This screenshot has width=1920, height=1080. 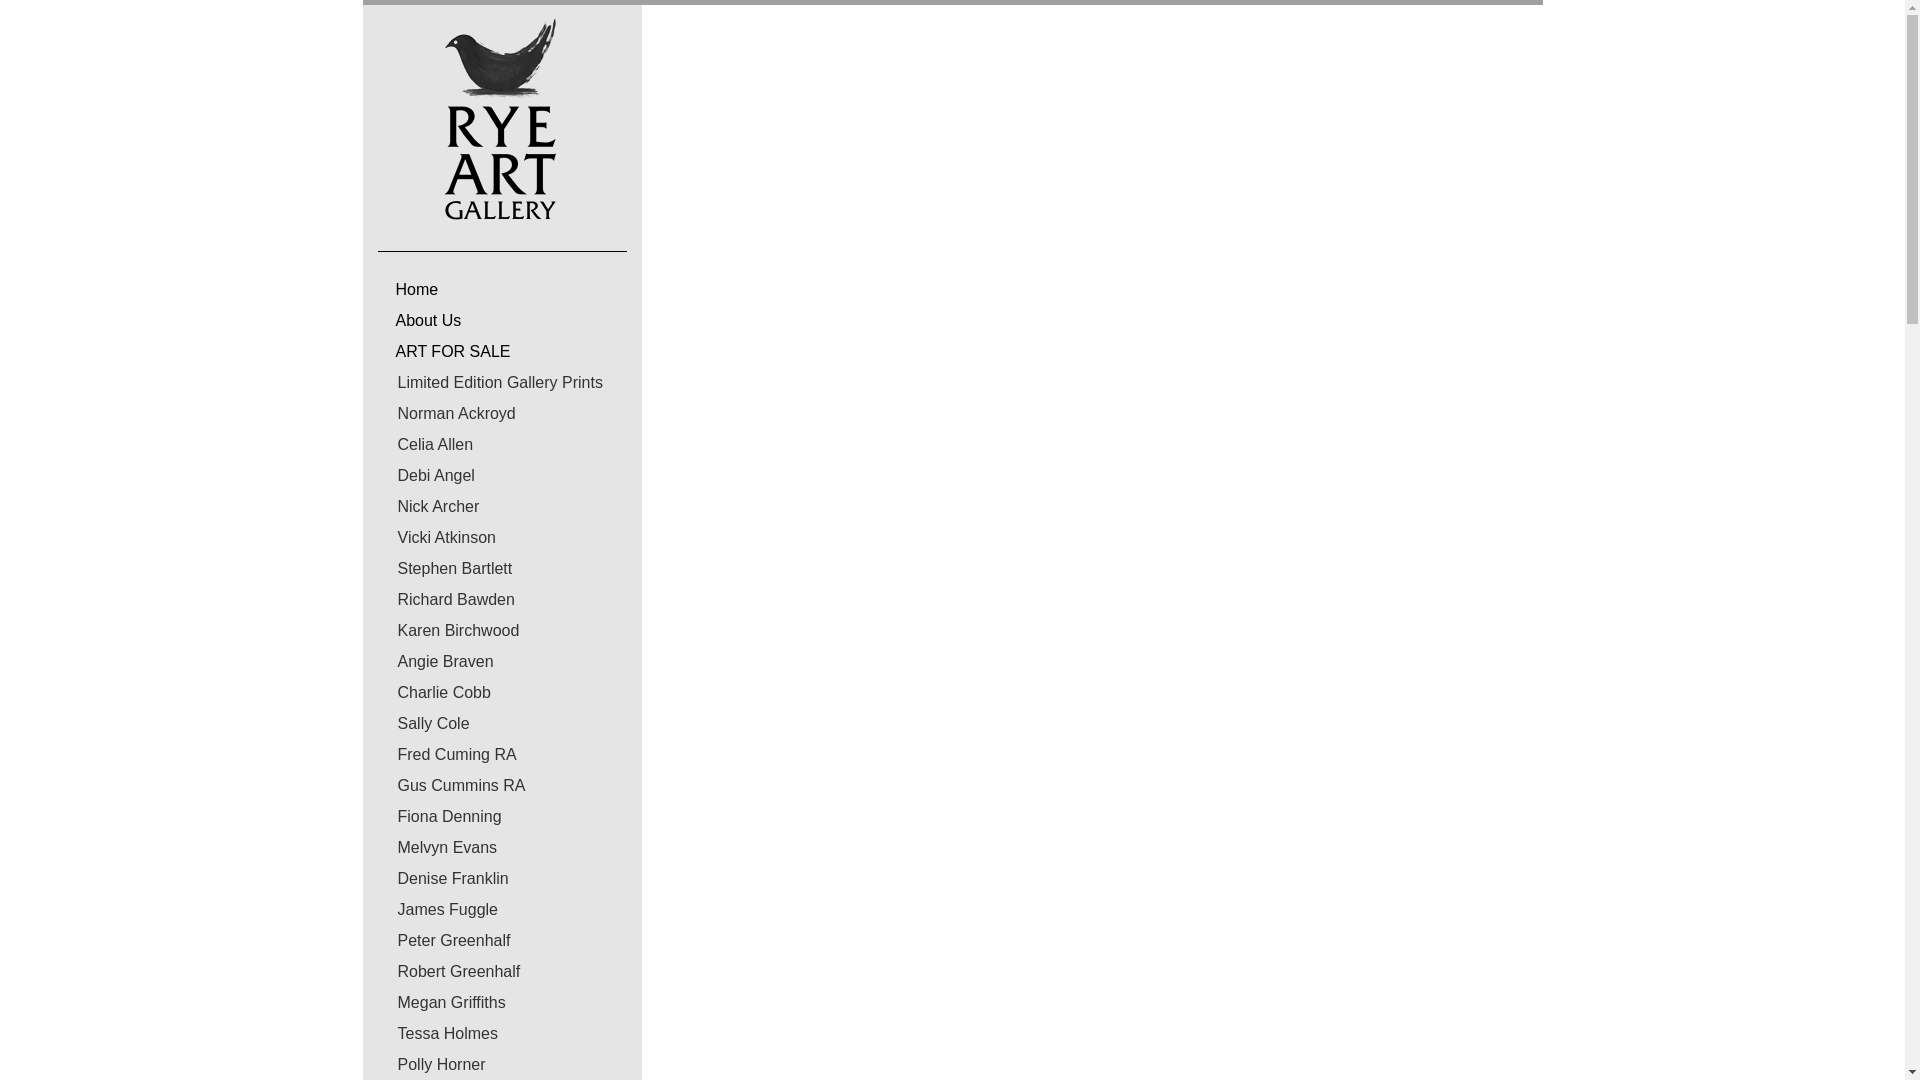 What do you see at coordinates (426, 444) in the screenshot?
I see `Celia Allen` at bounding box center [426, 444].